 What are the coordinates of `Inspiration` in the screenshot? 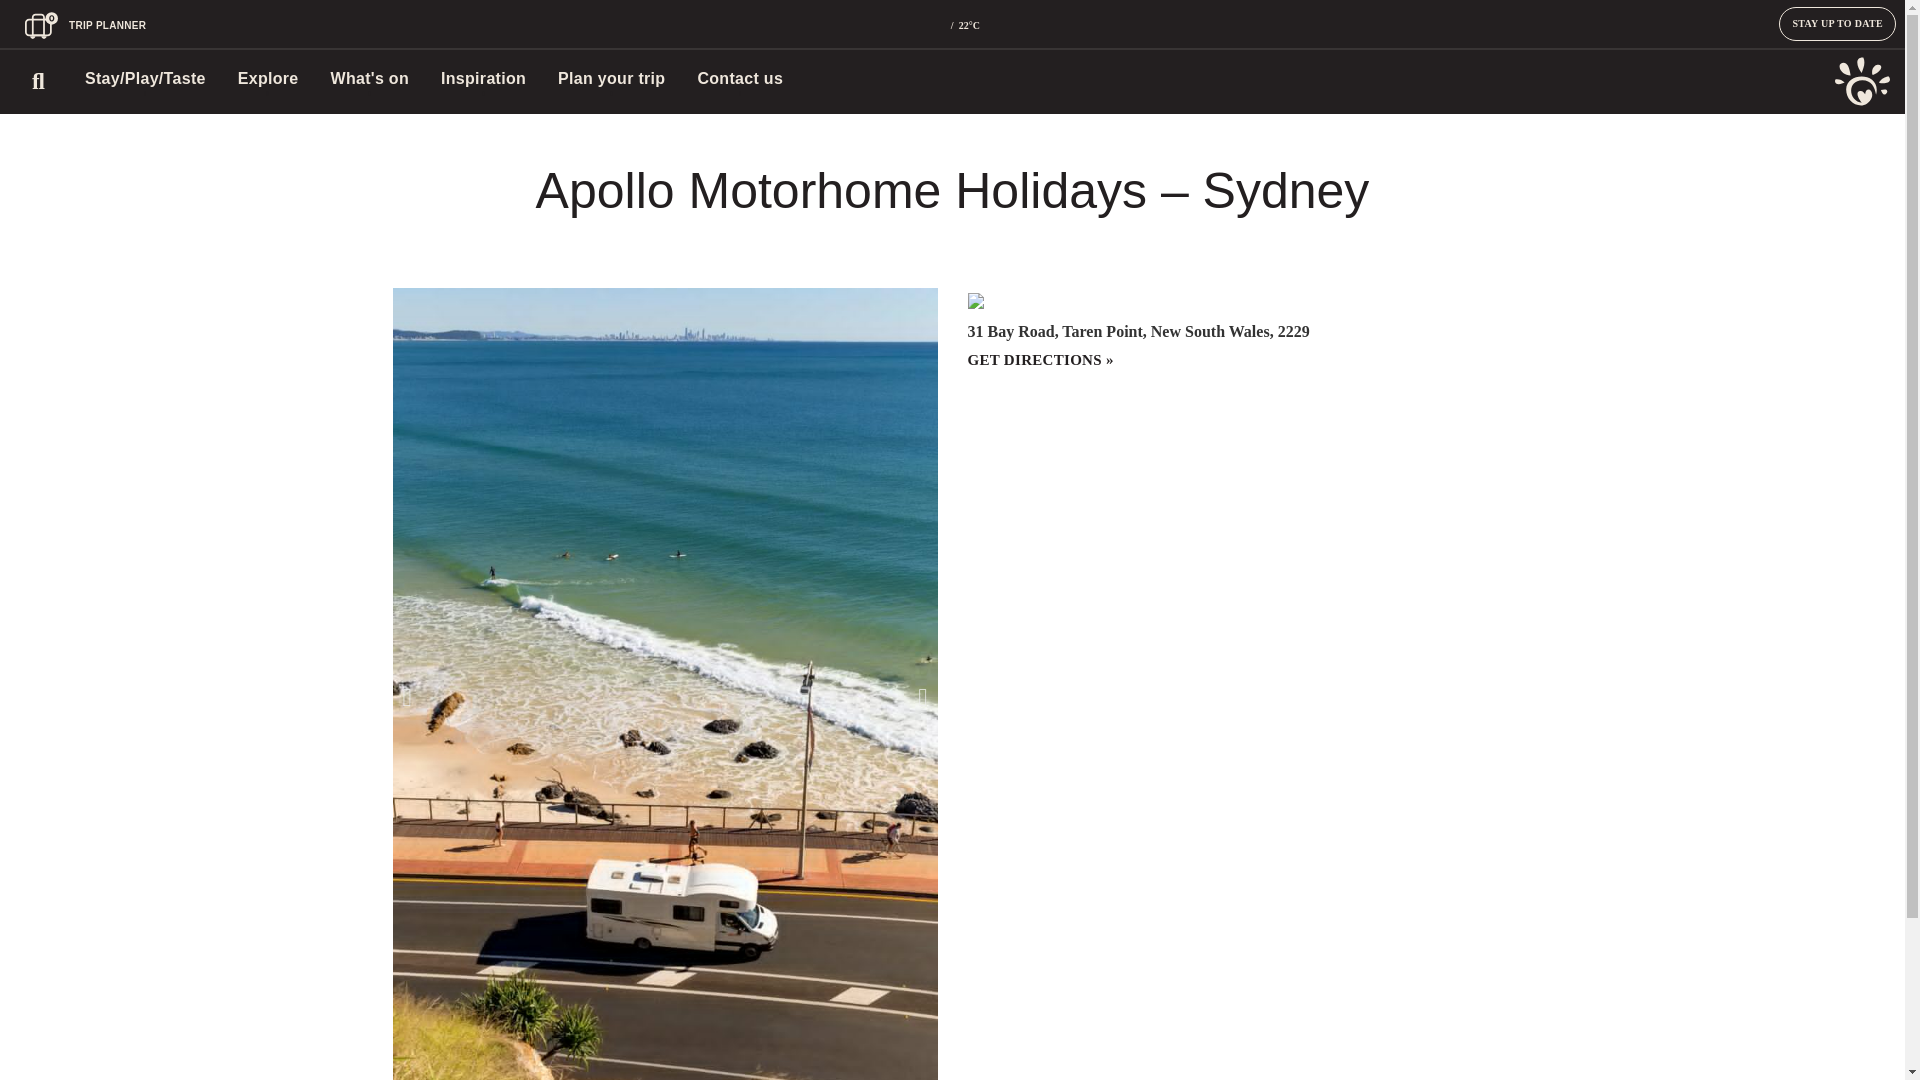 It's located at (484, 78).